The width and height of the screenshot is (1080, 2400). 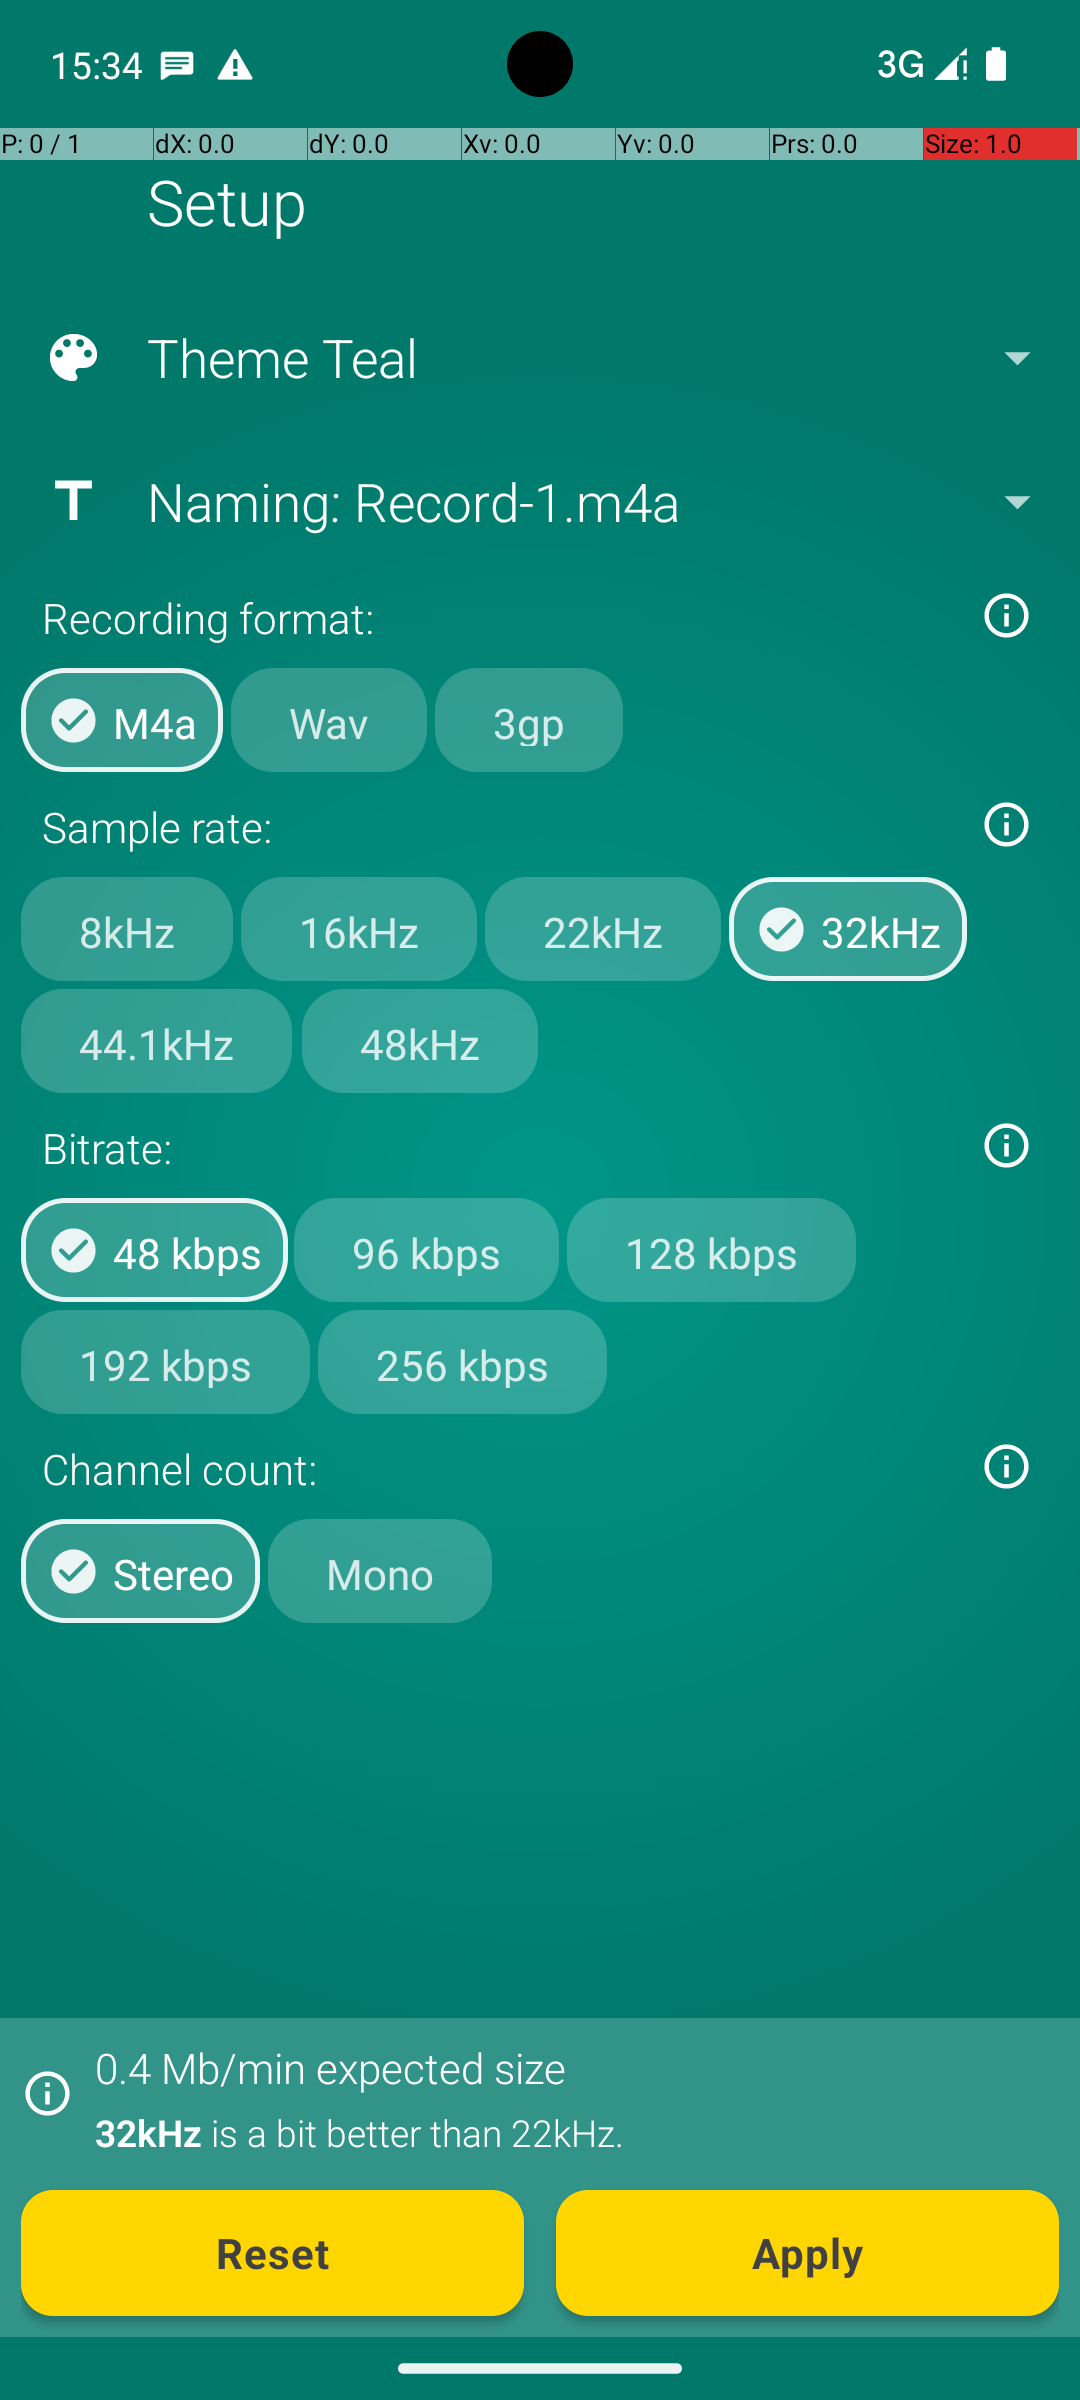 What do you see at coordinates (156, 1041) in the screenshot?
I see `44.1kHz` at bounding box center [156, 1041].